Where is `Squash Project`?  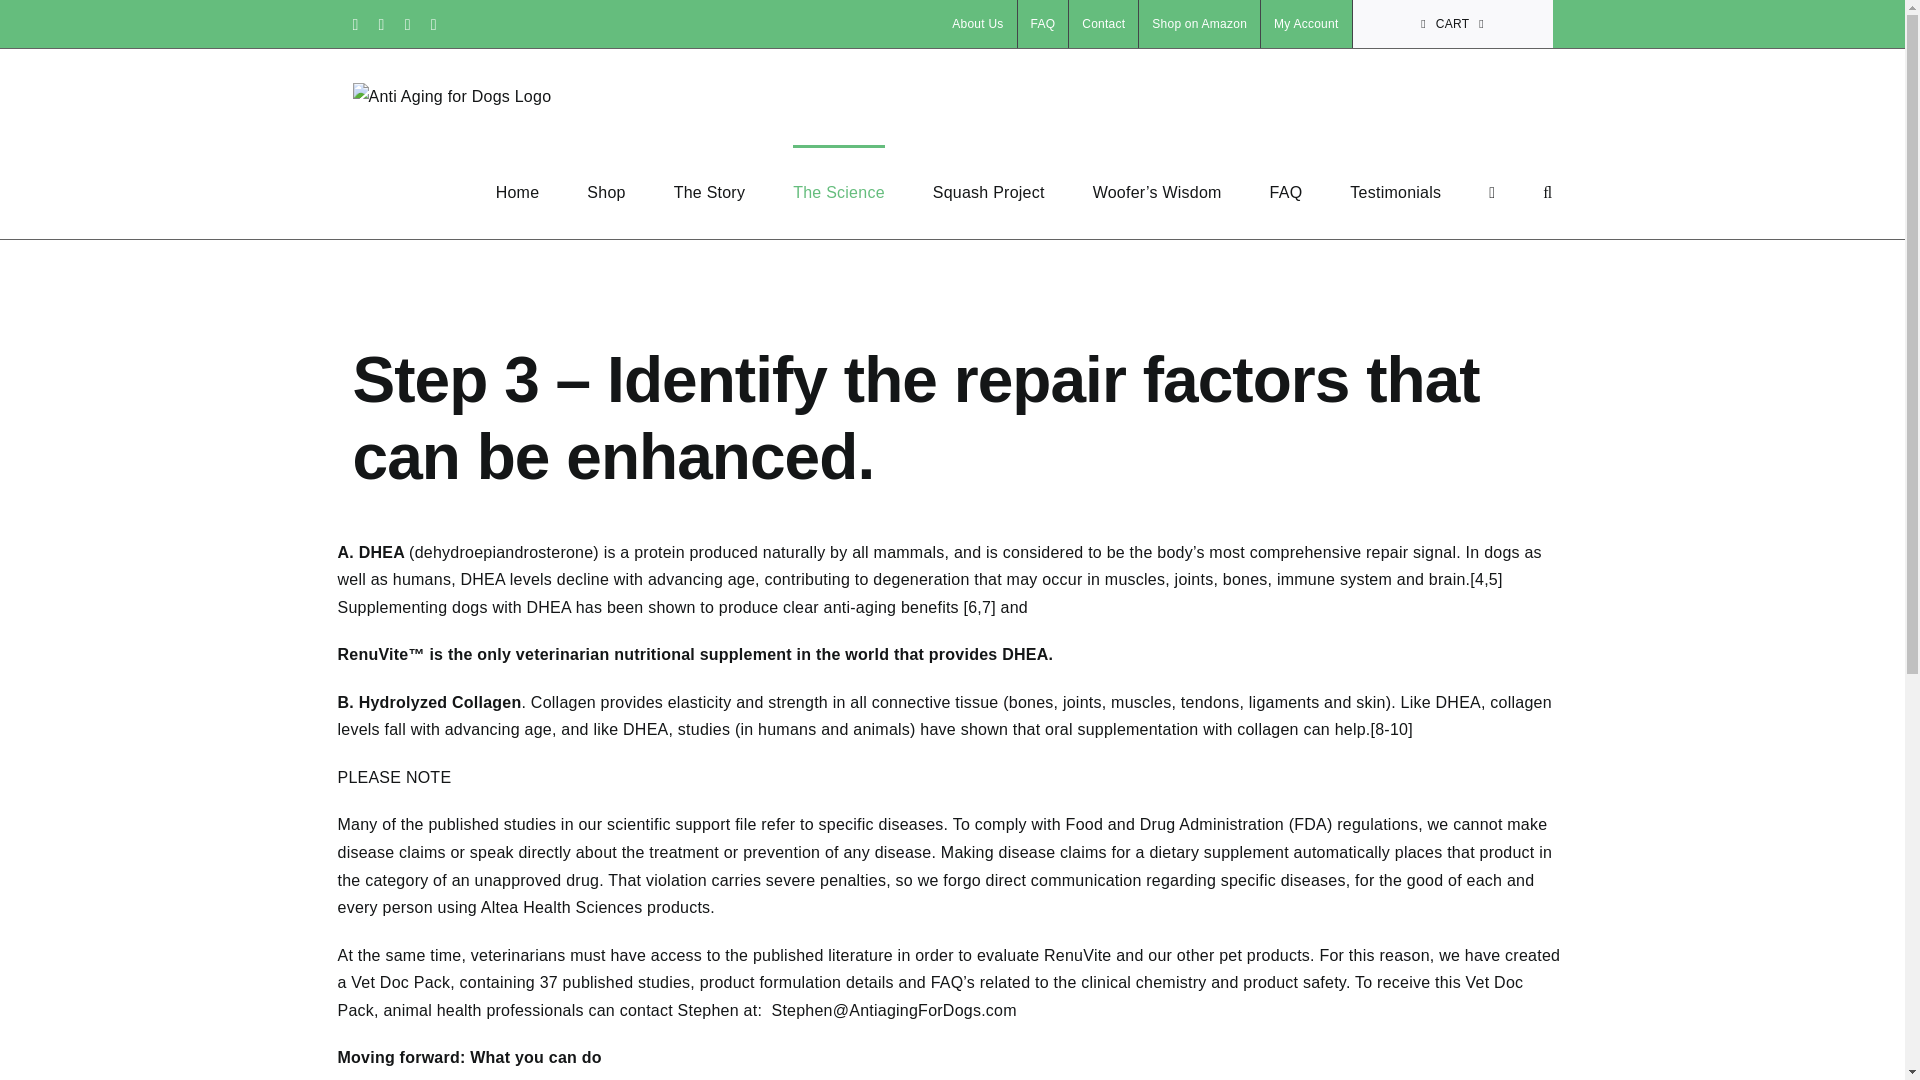 Squash Project is located at coordinates (988, 191).